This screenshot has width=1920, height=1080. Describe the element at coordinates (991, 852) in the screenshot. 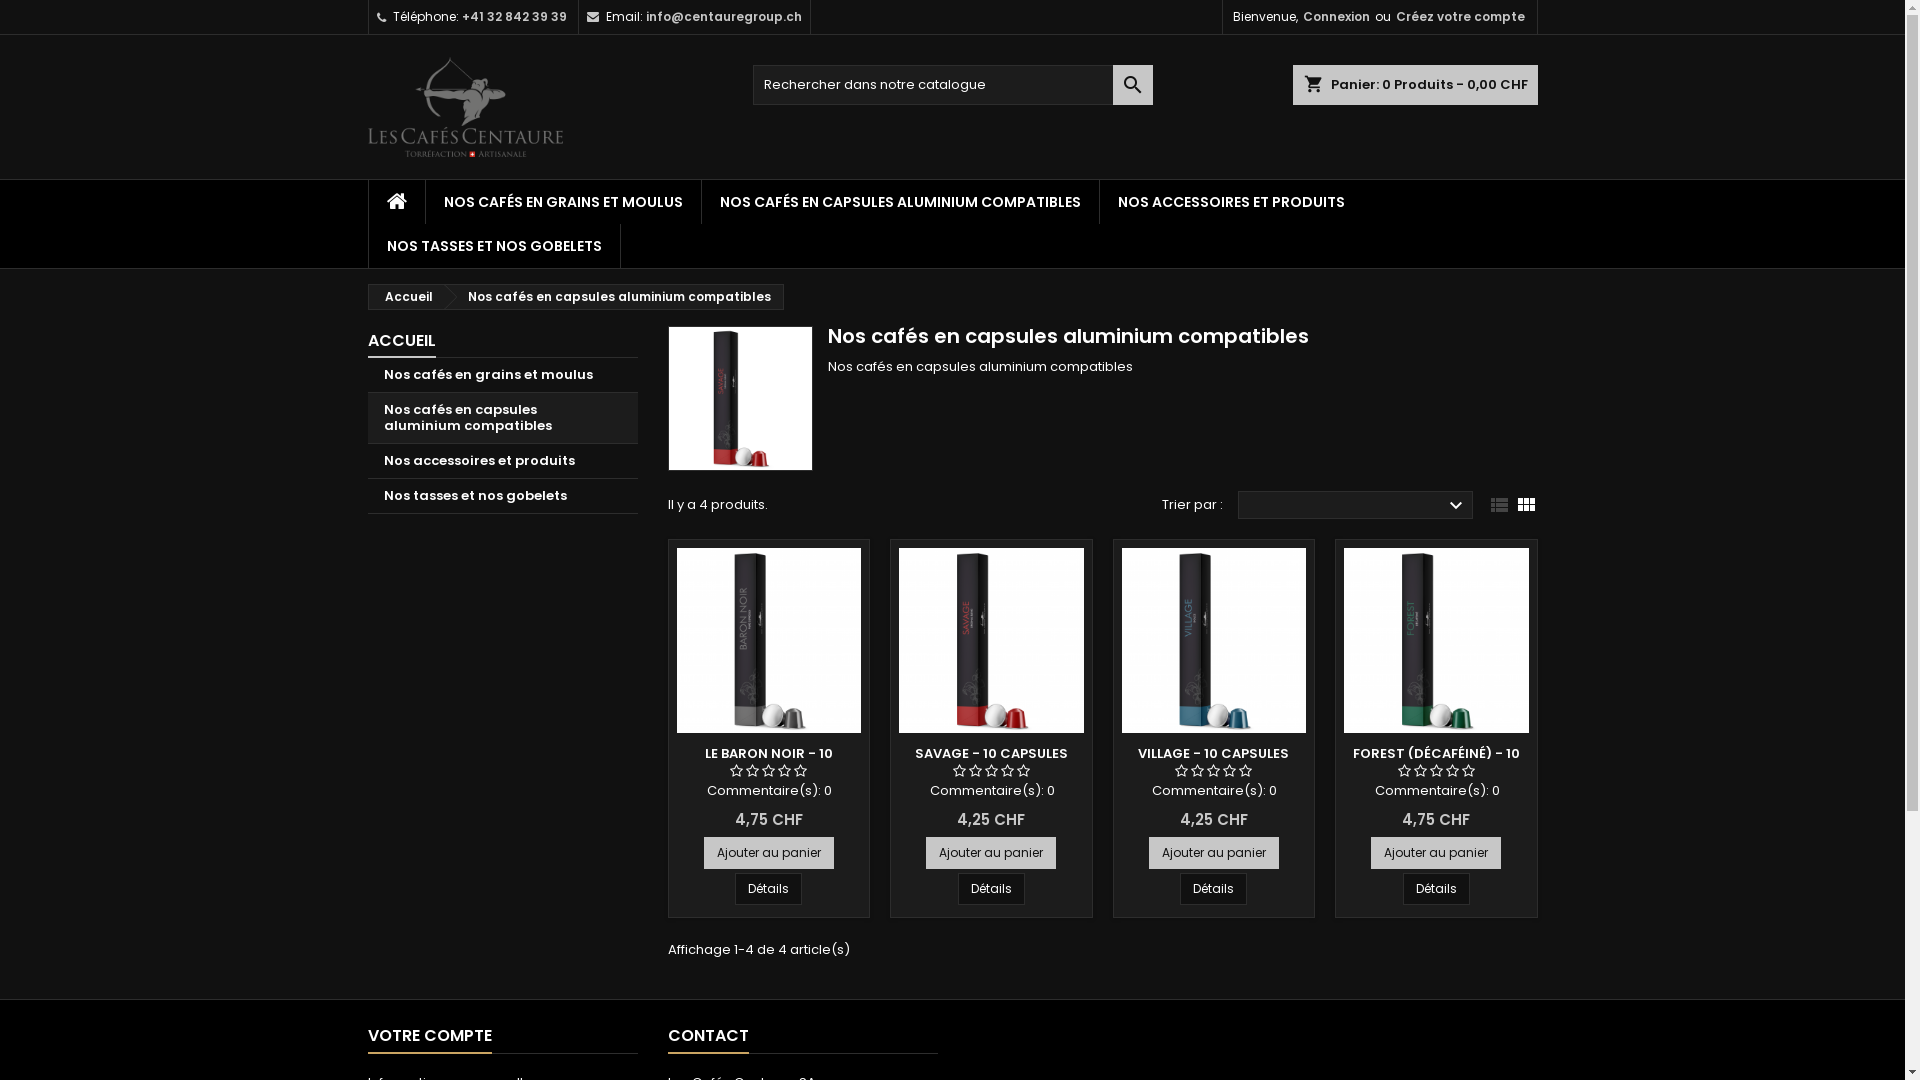

I see `Ajouter au panier` at that location.